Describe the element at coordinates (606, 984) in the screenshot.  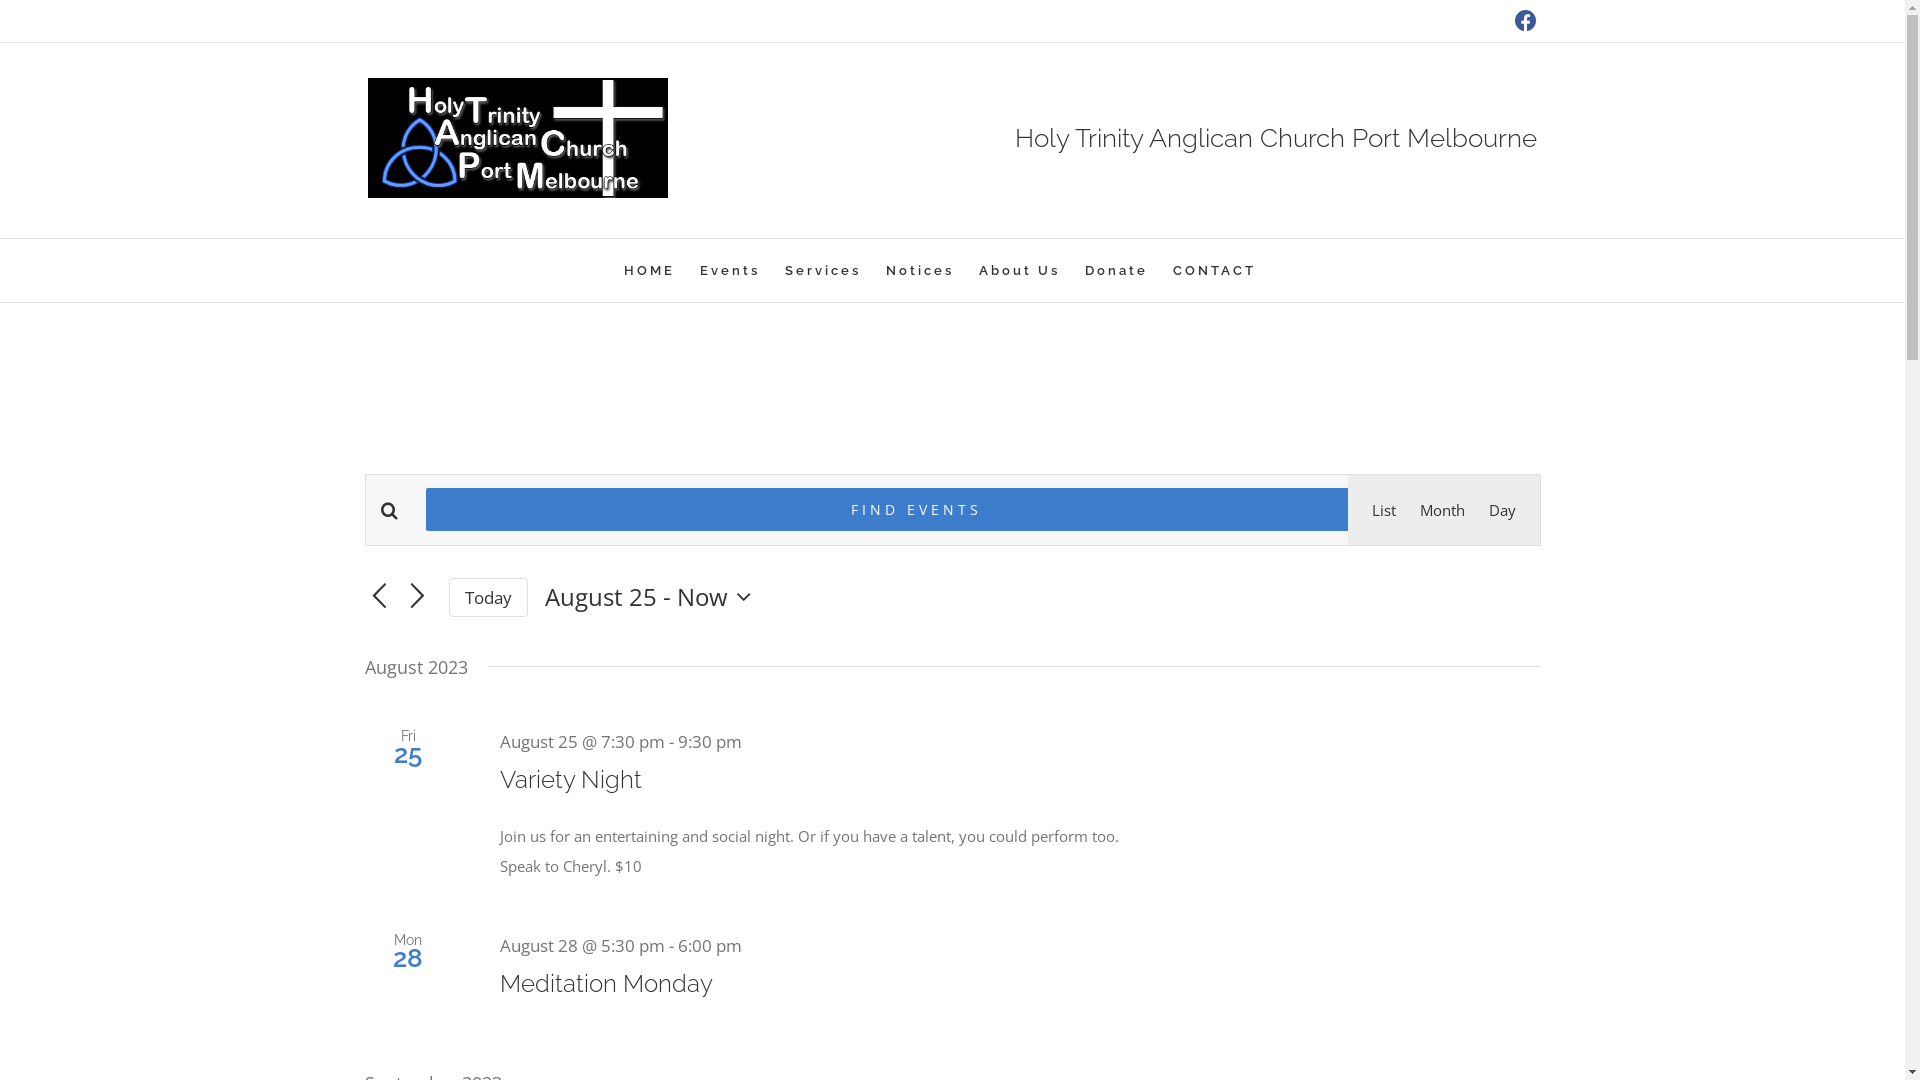
I see `Meditation Monday` at that location.